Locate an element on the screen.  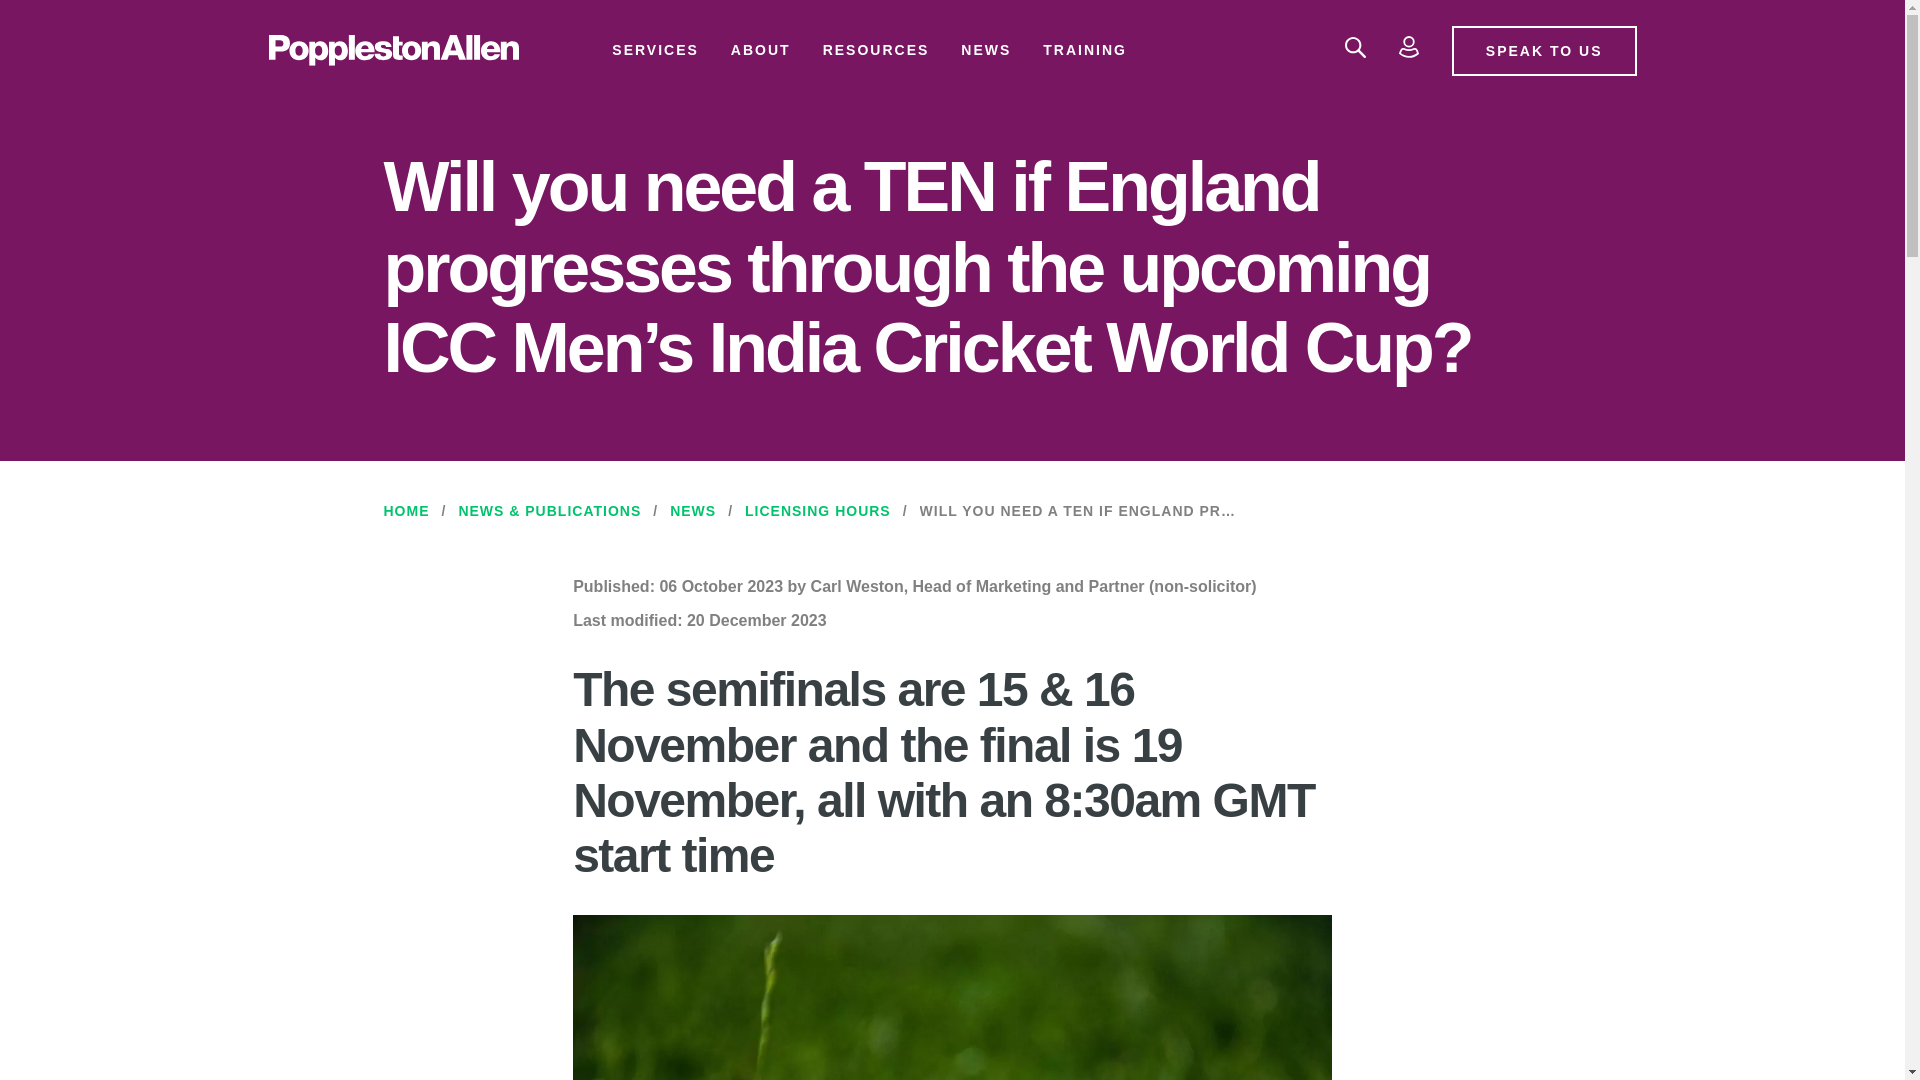
Go to Poppleston Allen. is located at coordinates (407, 511).